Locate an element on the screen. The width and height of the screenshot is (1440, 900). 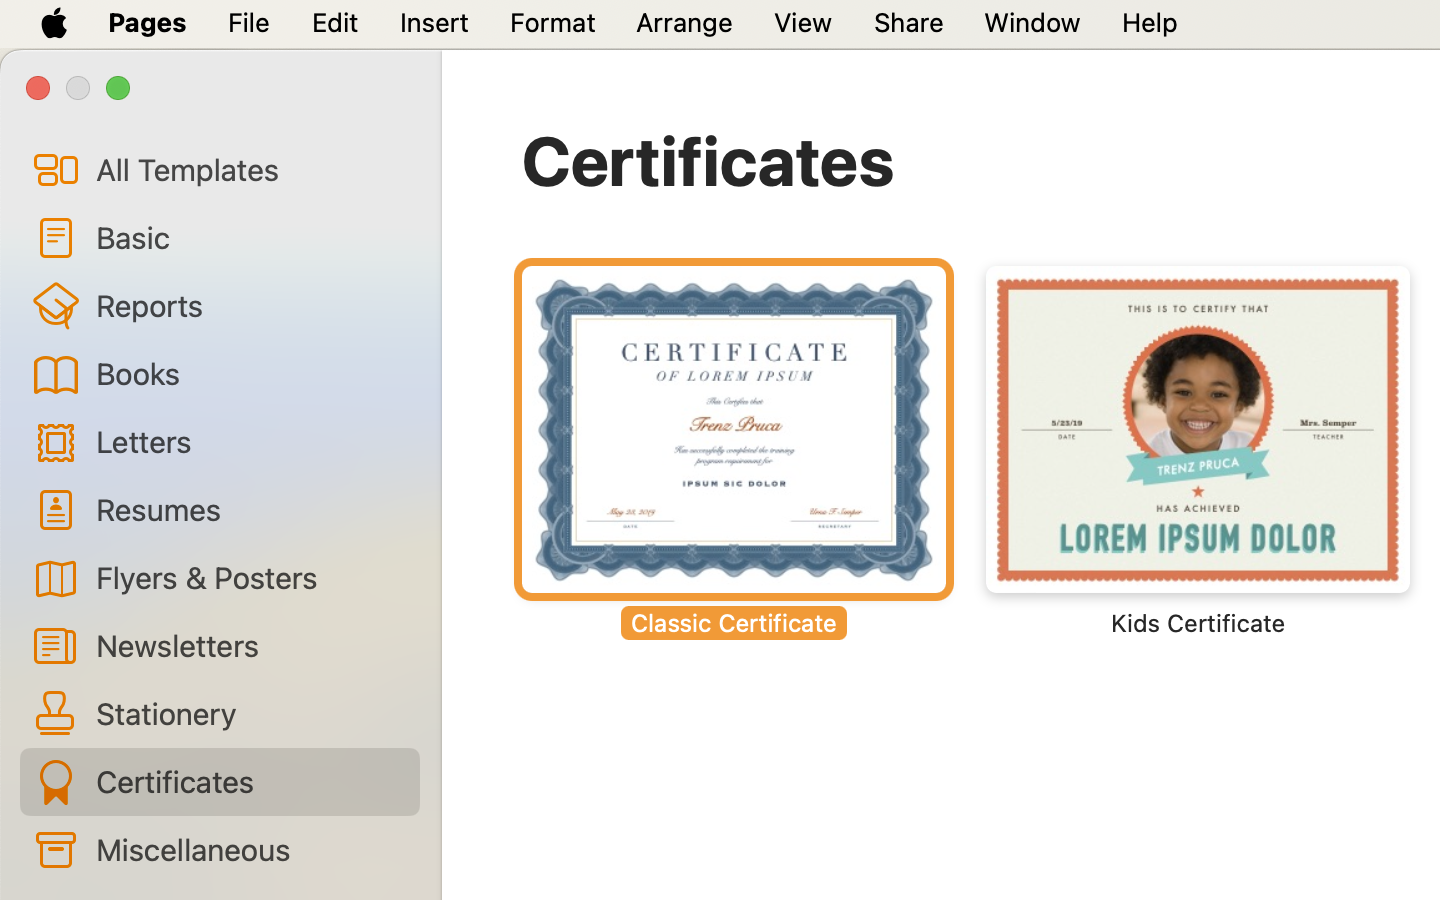
Certificates is located at coordinates (709, 160).